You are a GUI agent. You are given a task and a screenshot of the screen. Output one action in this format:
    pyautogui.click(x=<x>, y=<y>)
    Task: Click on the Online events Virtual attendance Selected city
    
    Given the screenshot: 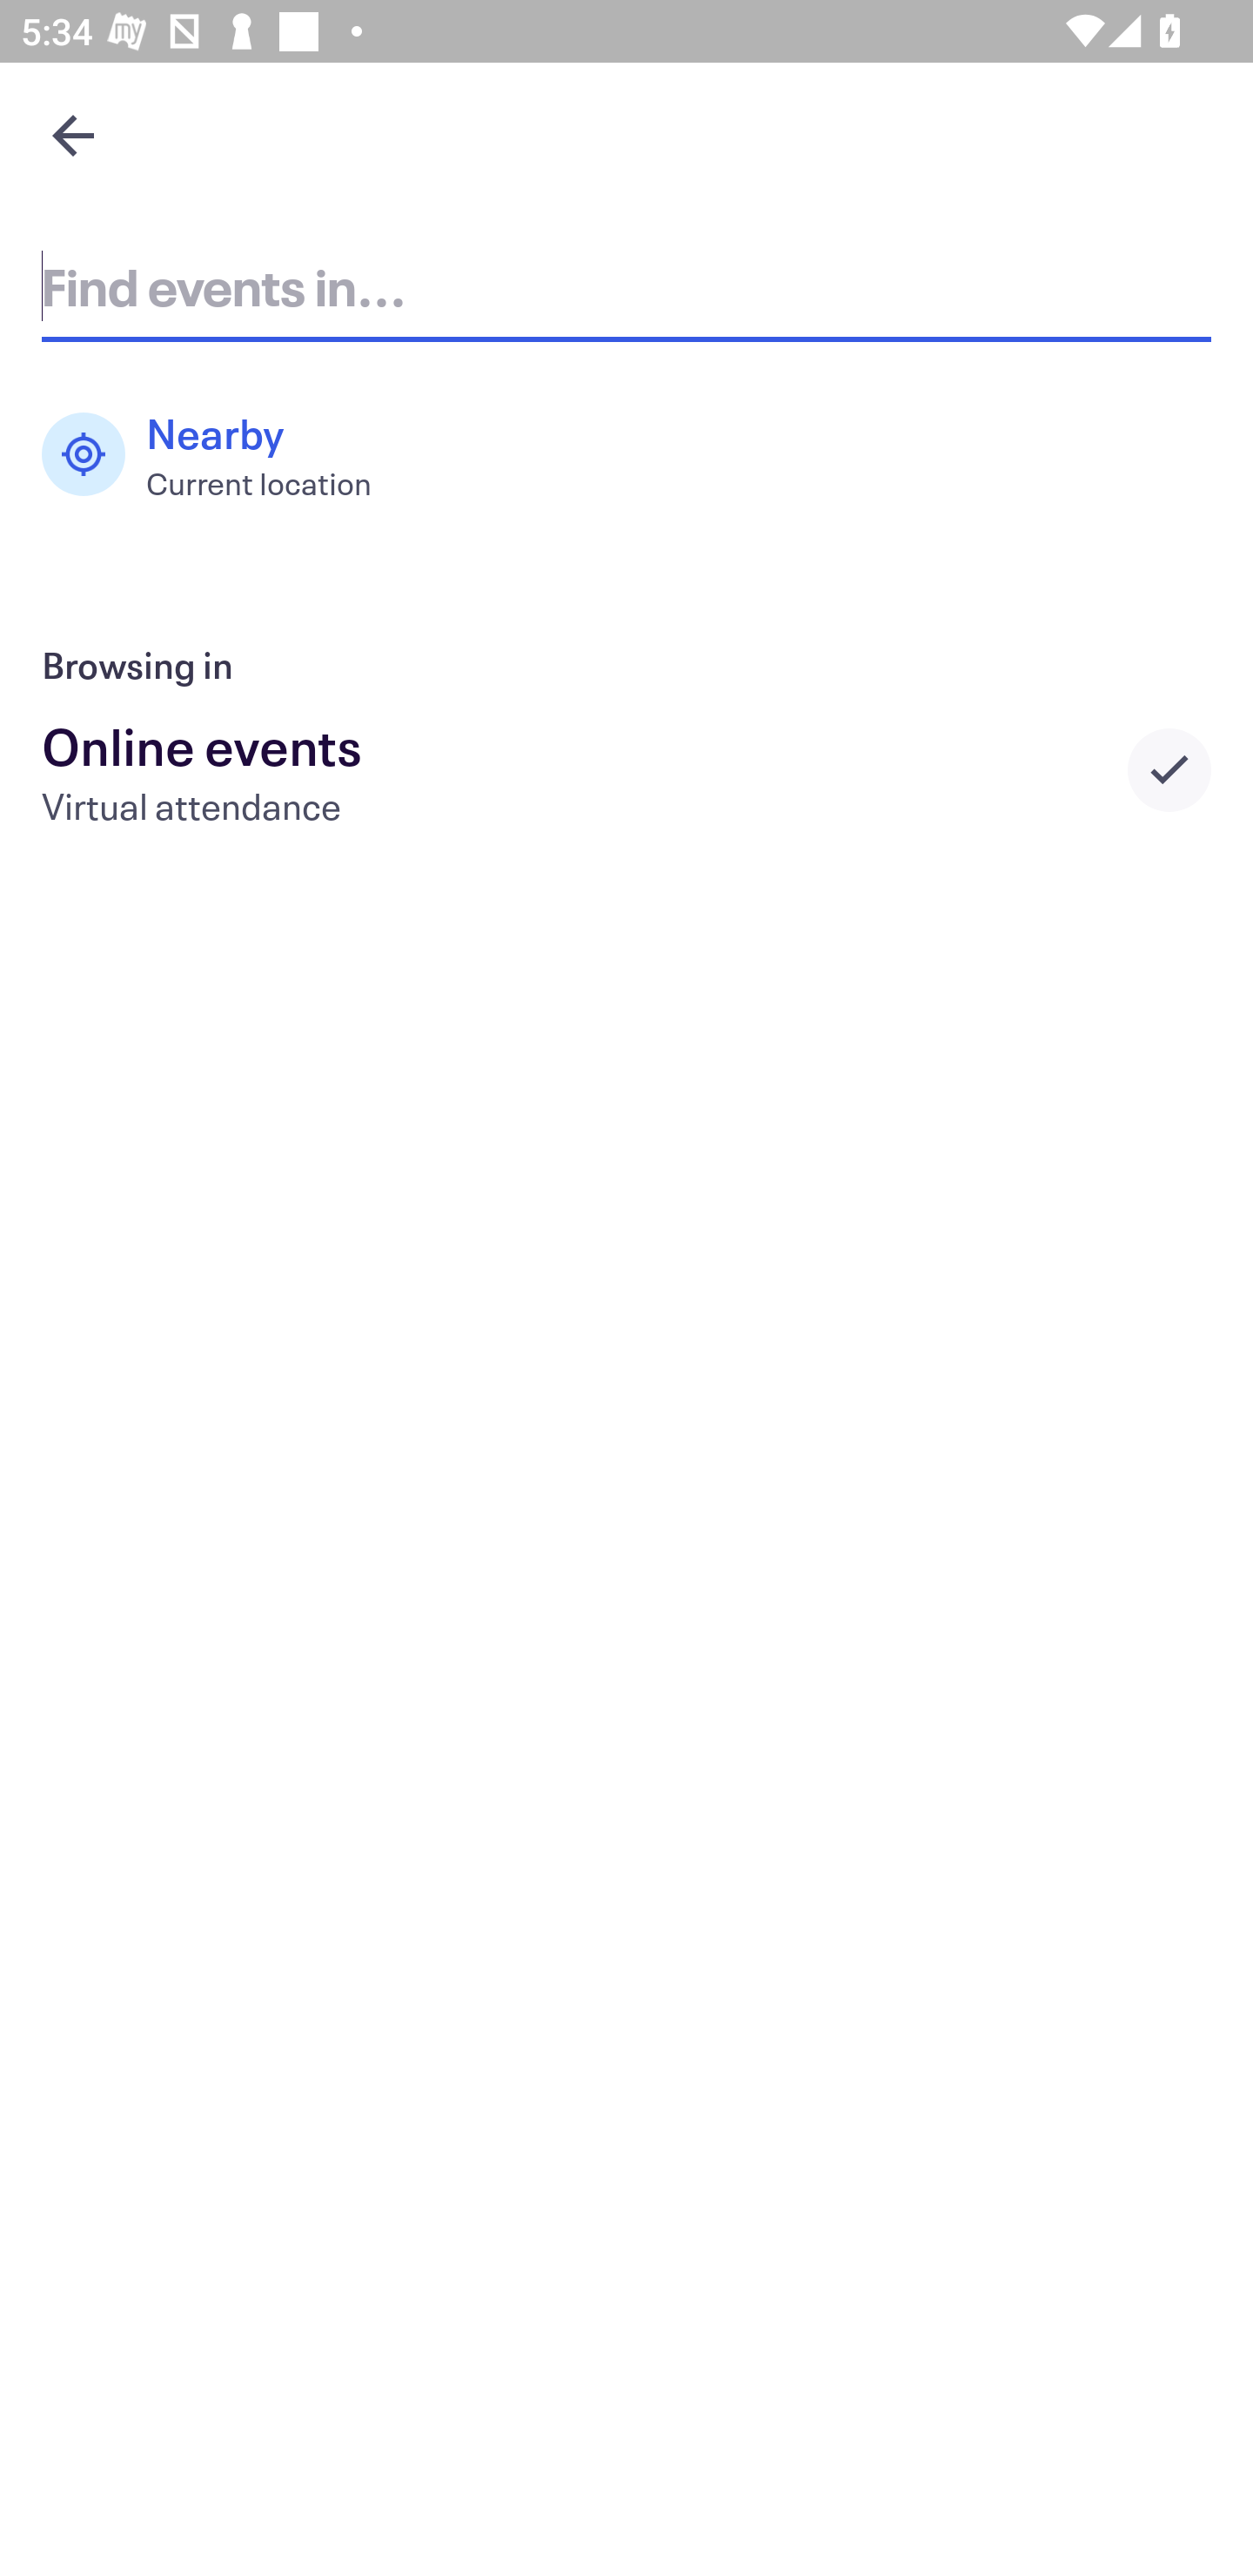 What is the action you would take?
    pyautogui.click(x=626, y=769)
    